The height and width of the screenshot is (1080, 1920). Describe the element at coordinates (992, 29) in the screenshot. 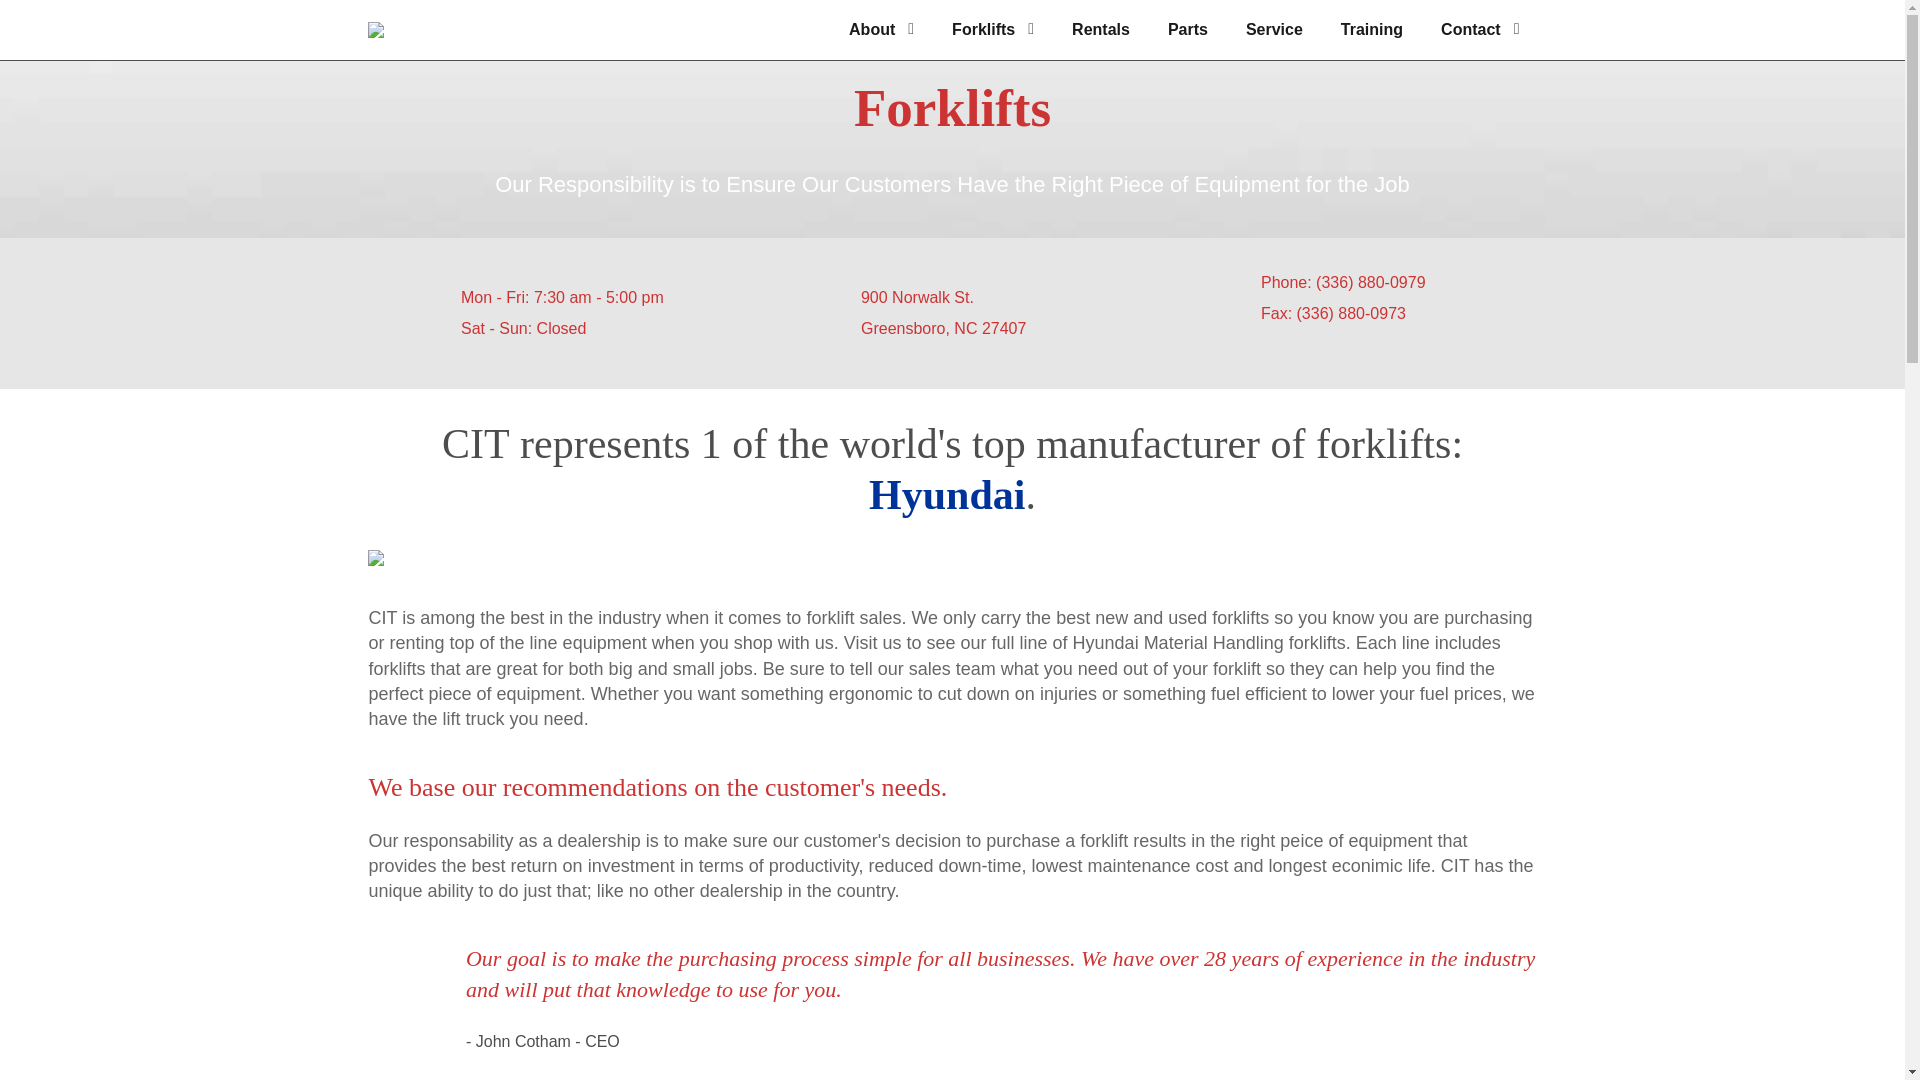

I see `Forklifts` at that location.